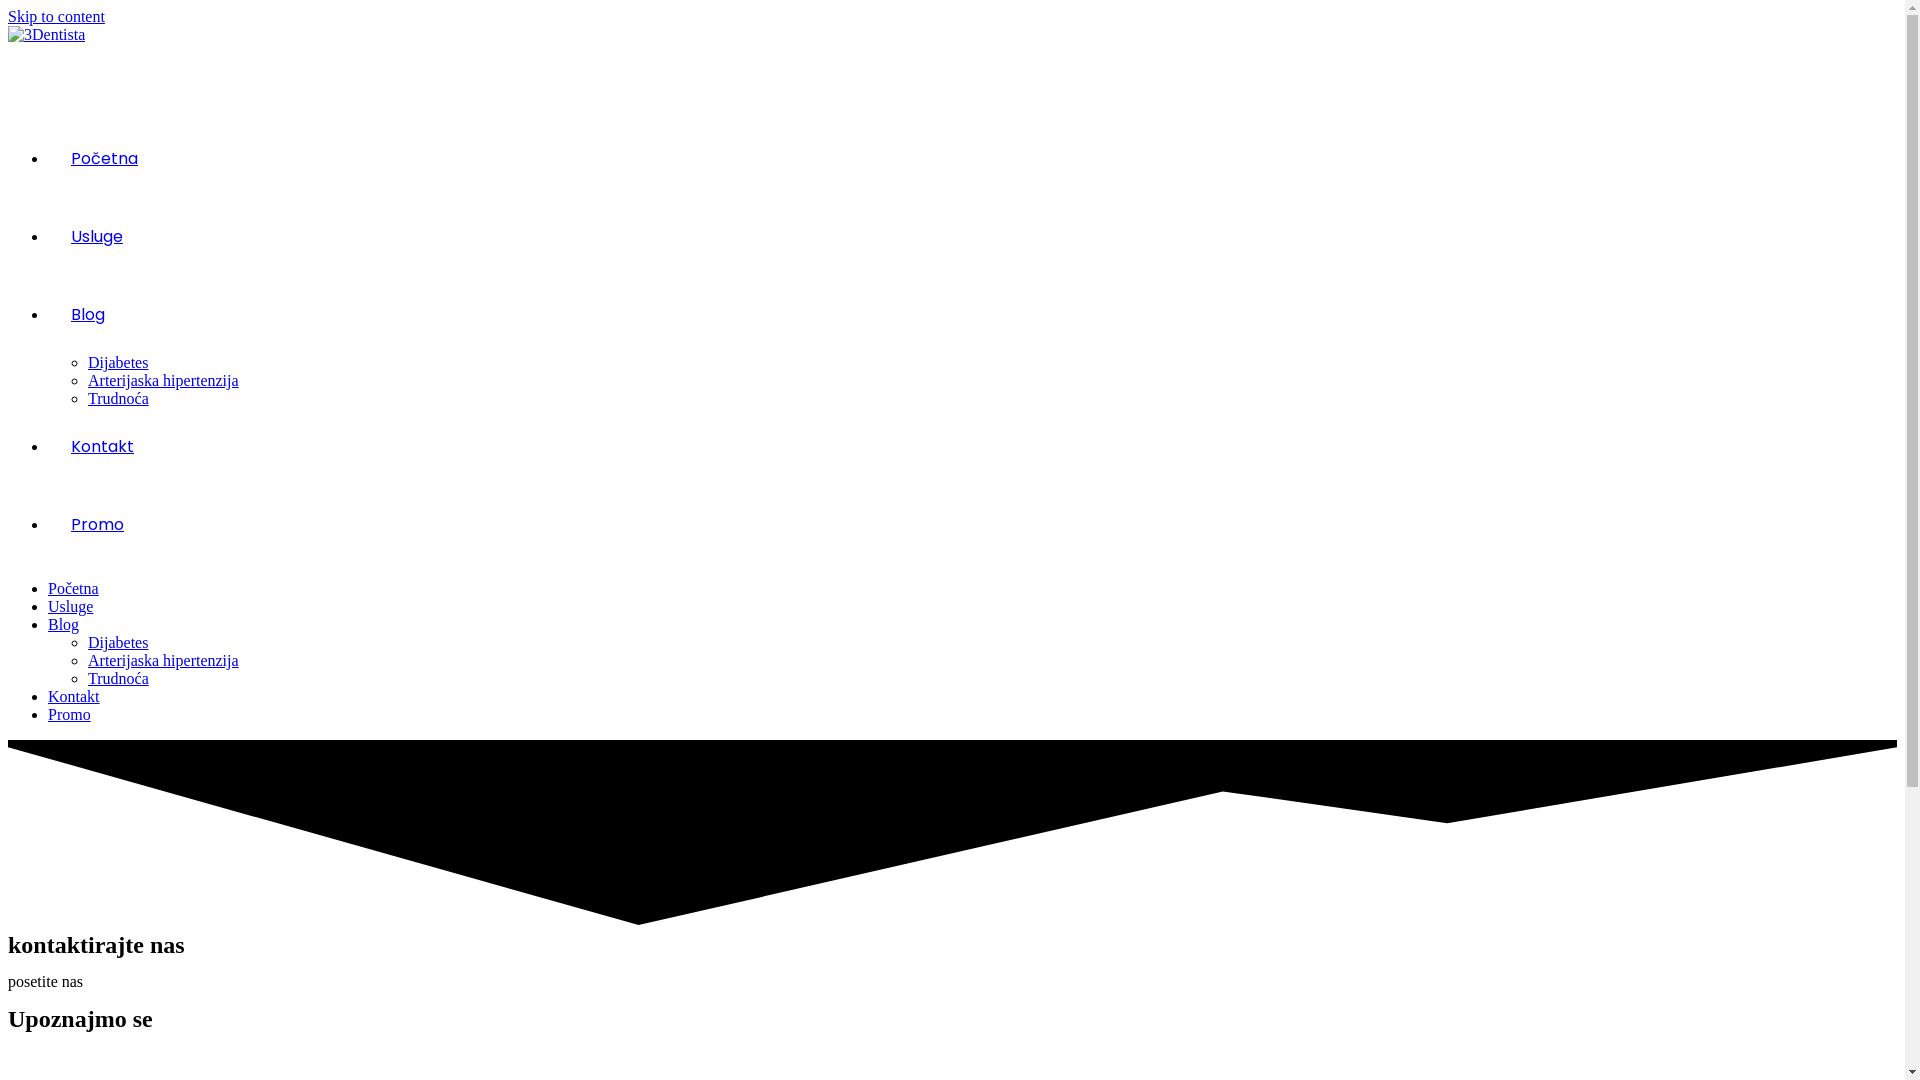  Describe the element at coordinates (97, 236) in the screenshot. I see `Usluge` at that location.